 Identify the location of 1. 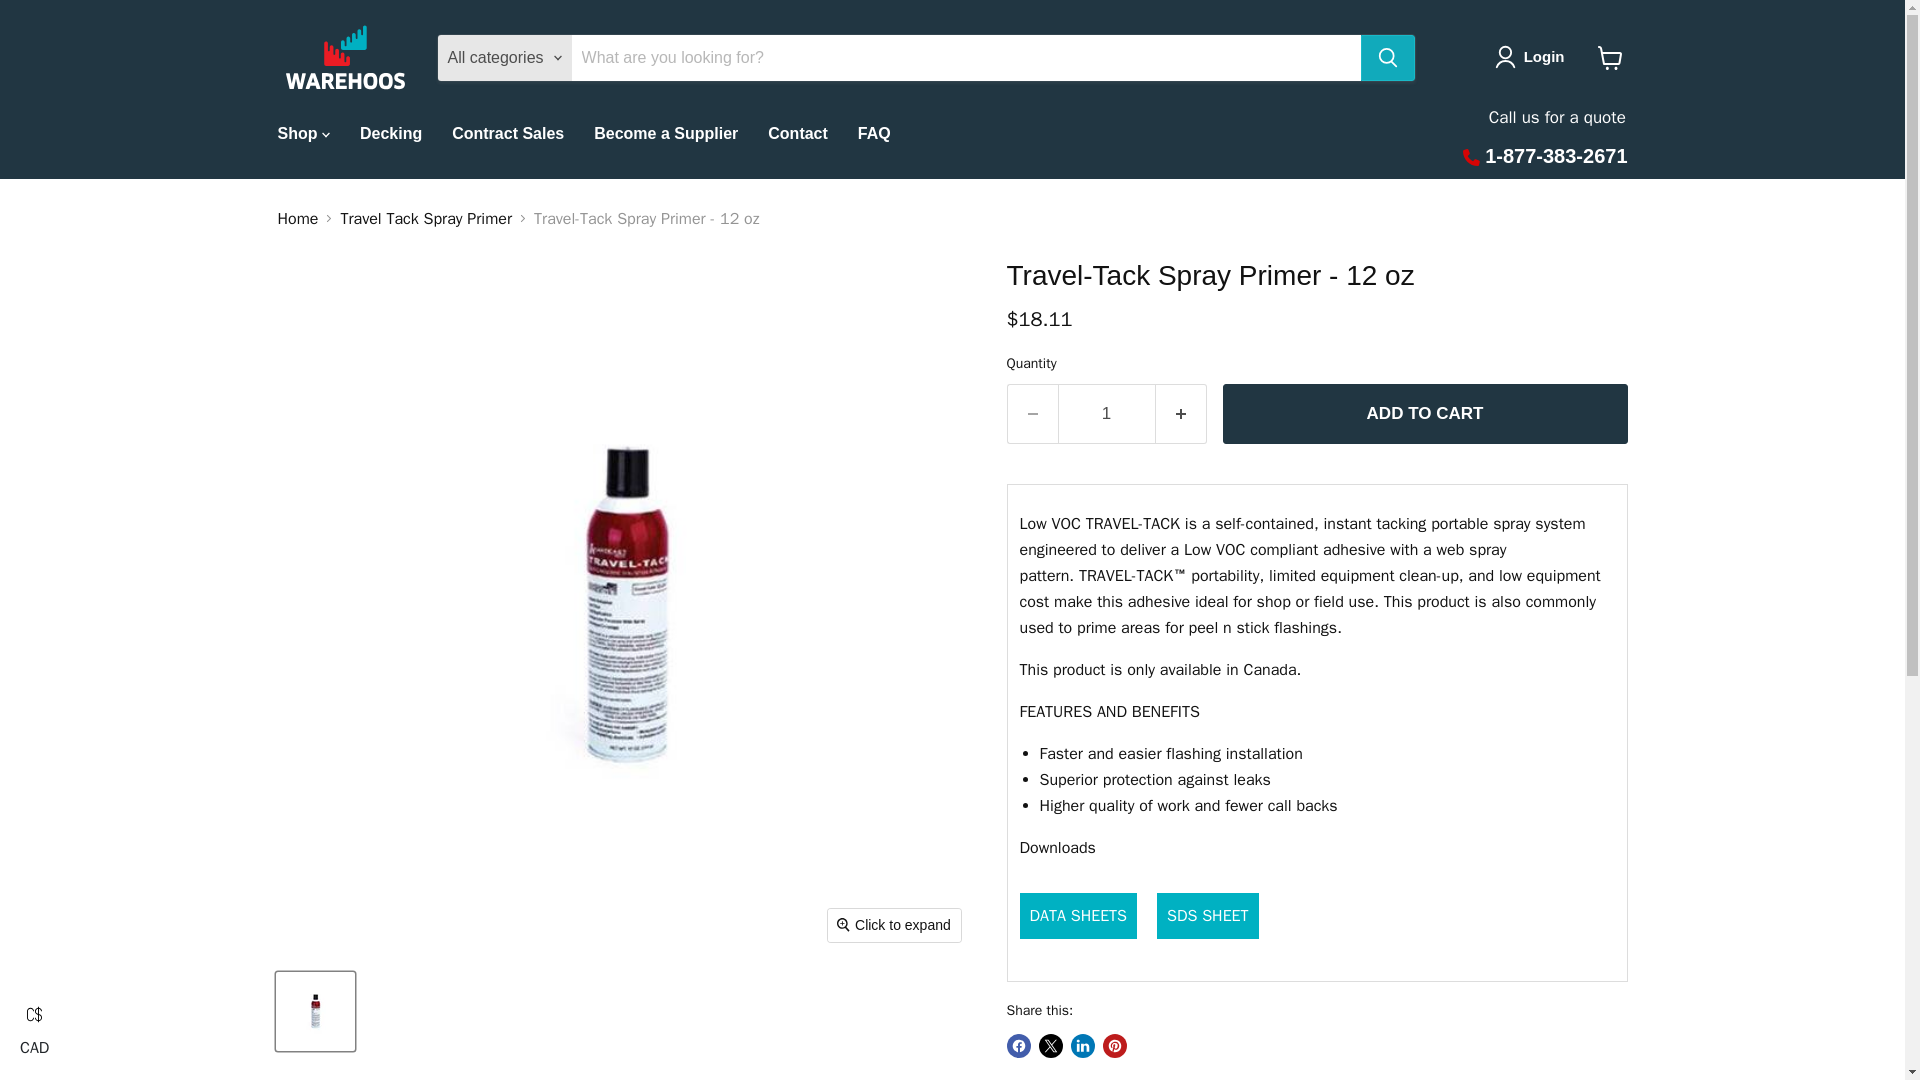
(1106, 414).